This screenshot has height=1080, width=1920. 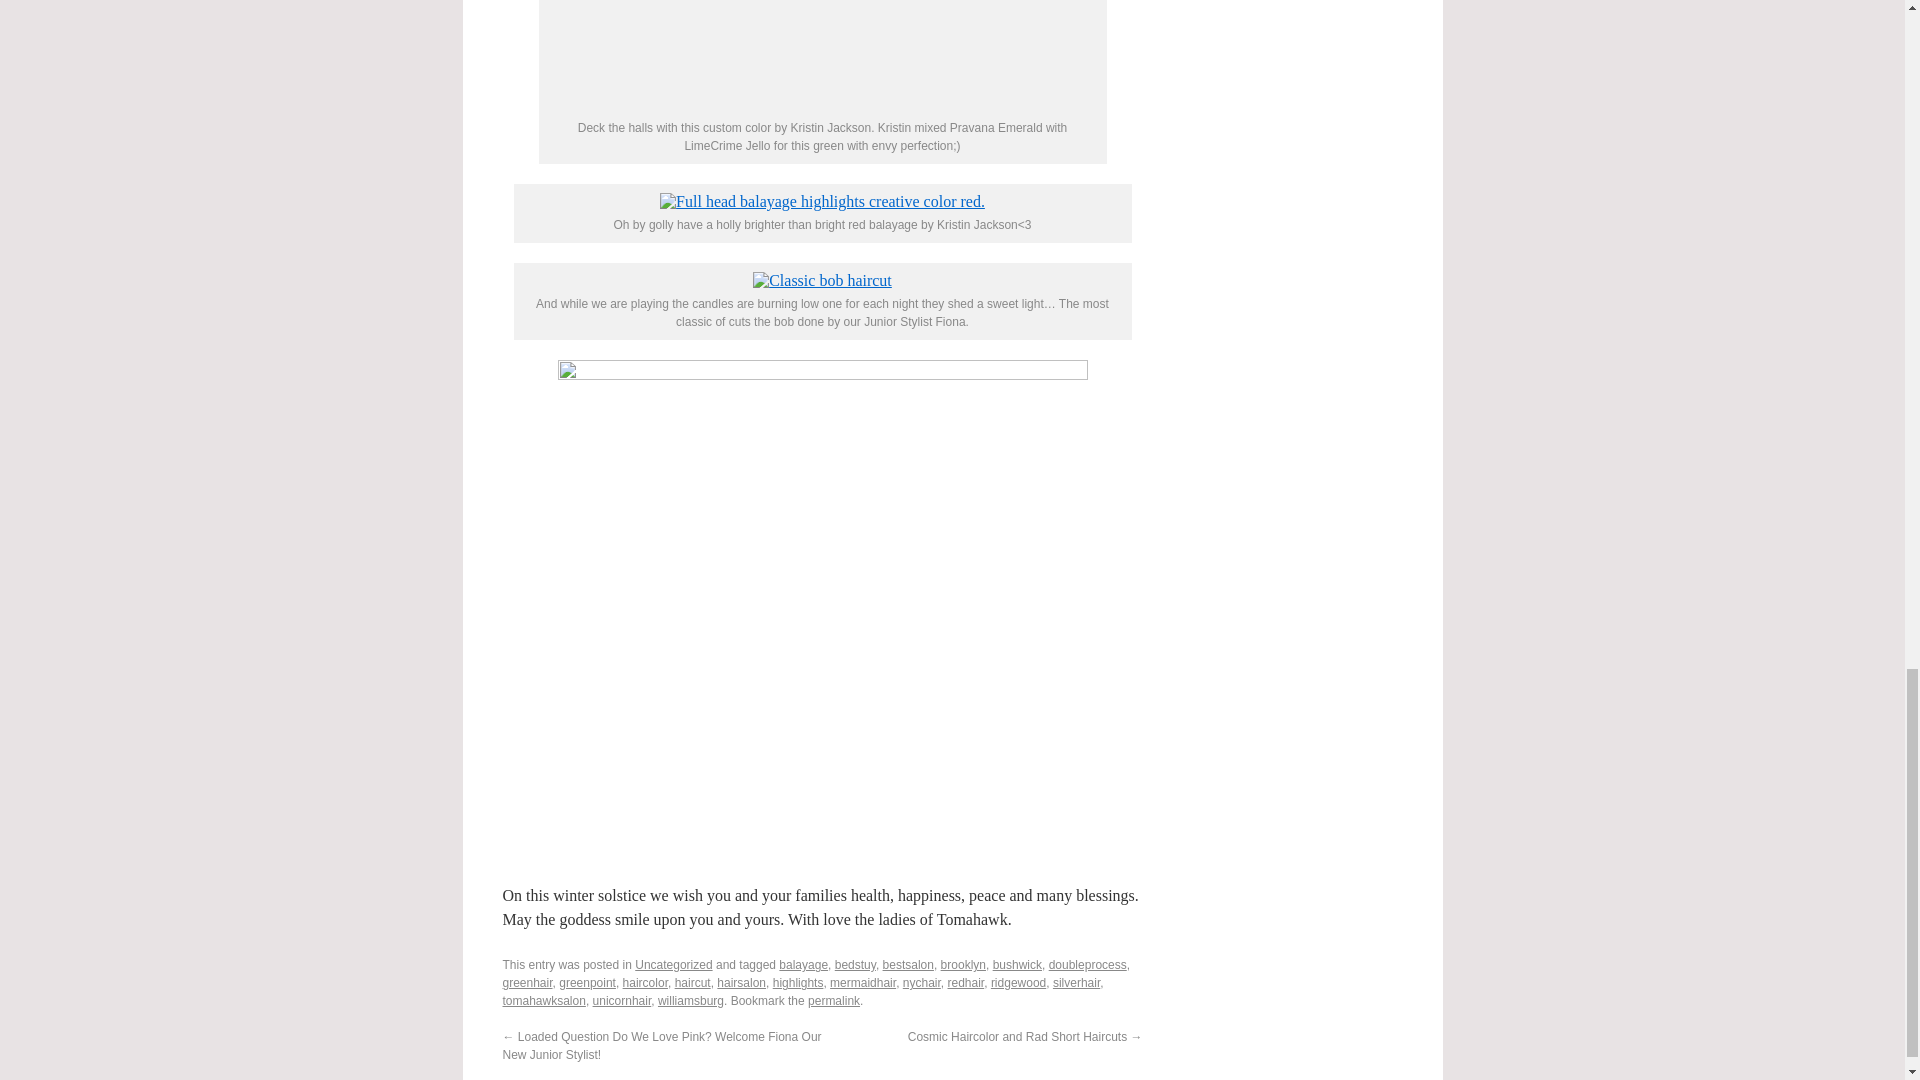 What do you see at coordinates (798, 983) in the screenshot?
I see `highlights` at bounding box center [798, 983].